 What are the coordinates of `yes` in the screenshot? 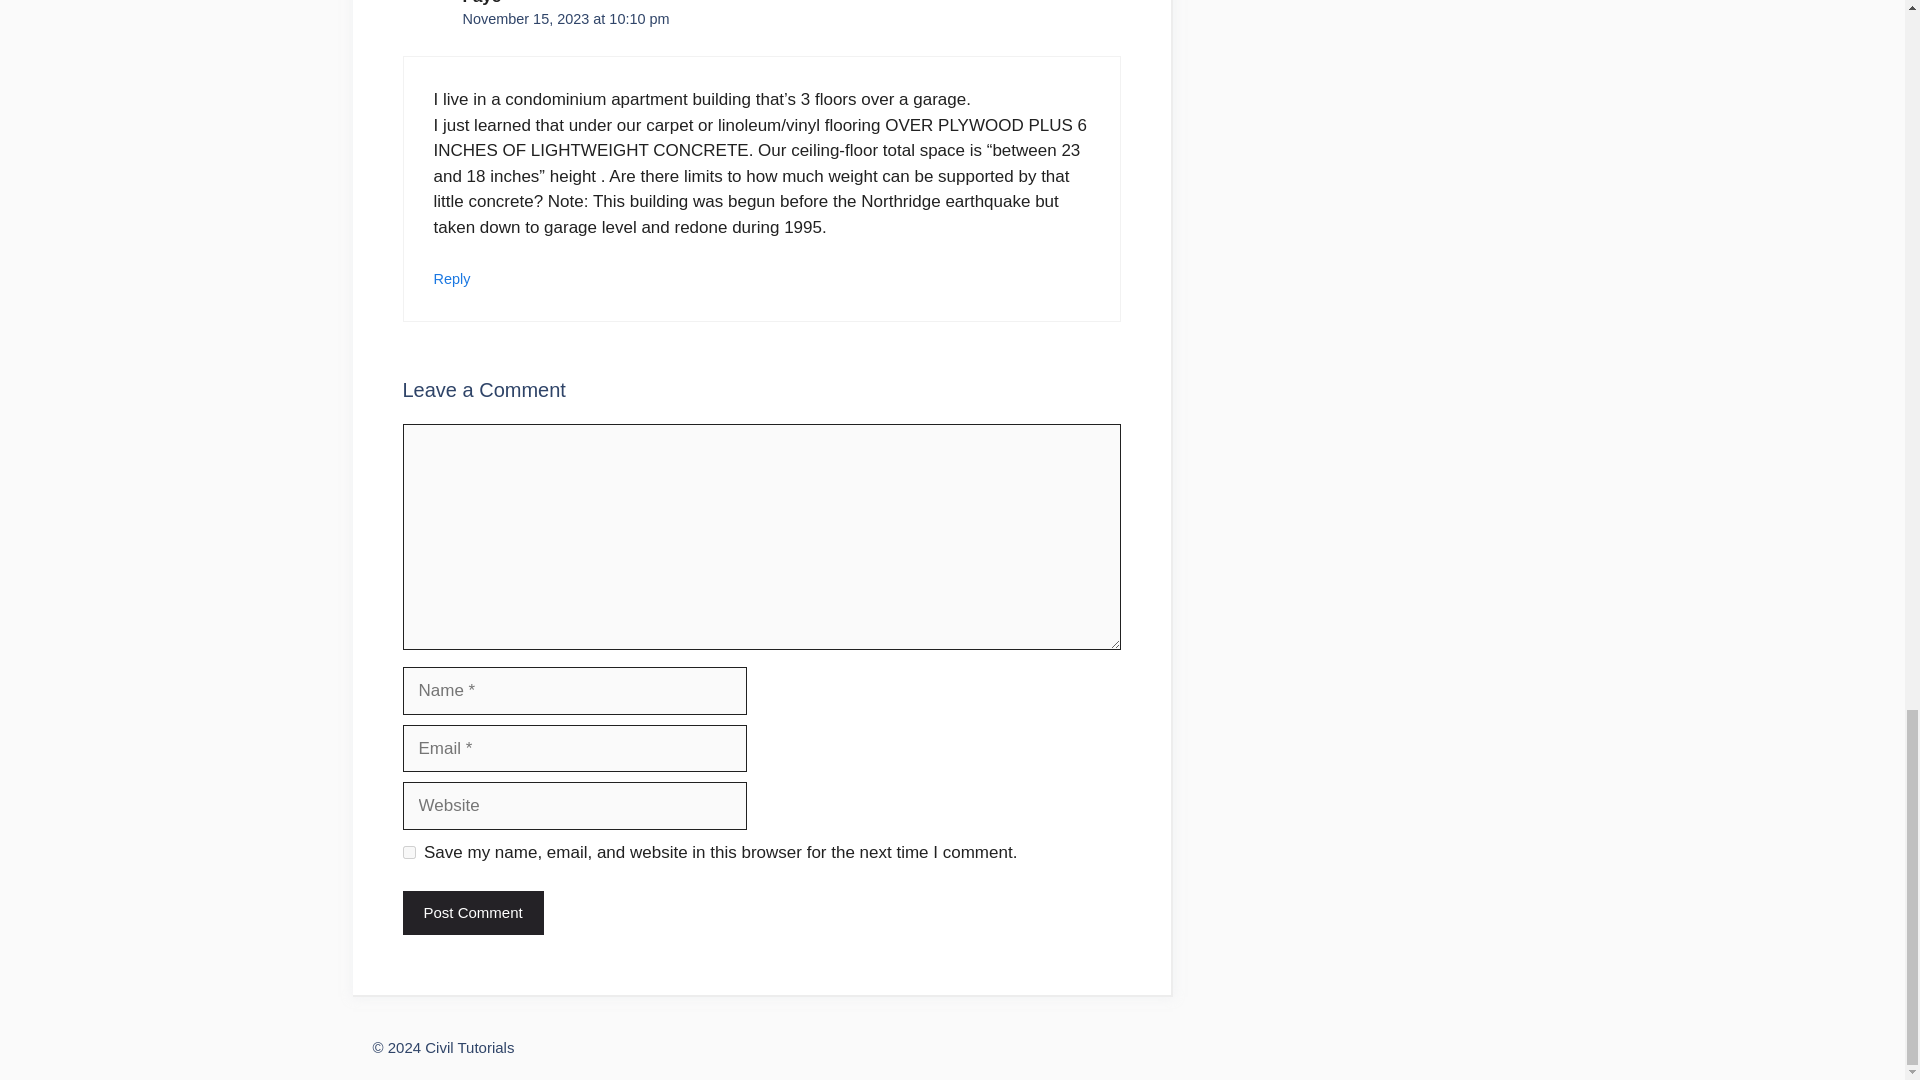 It's located at (408, 852).